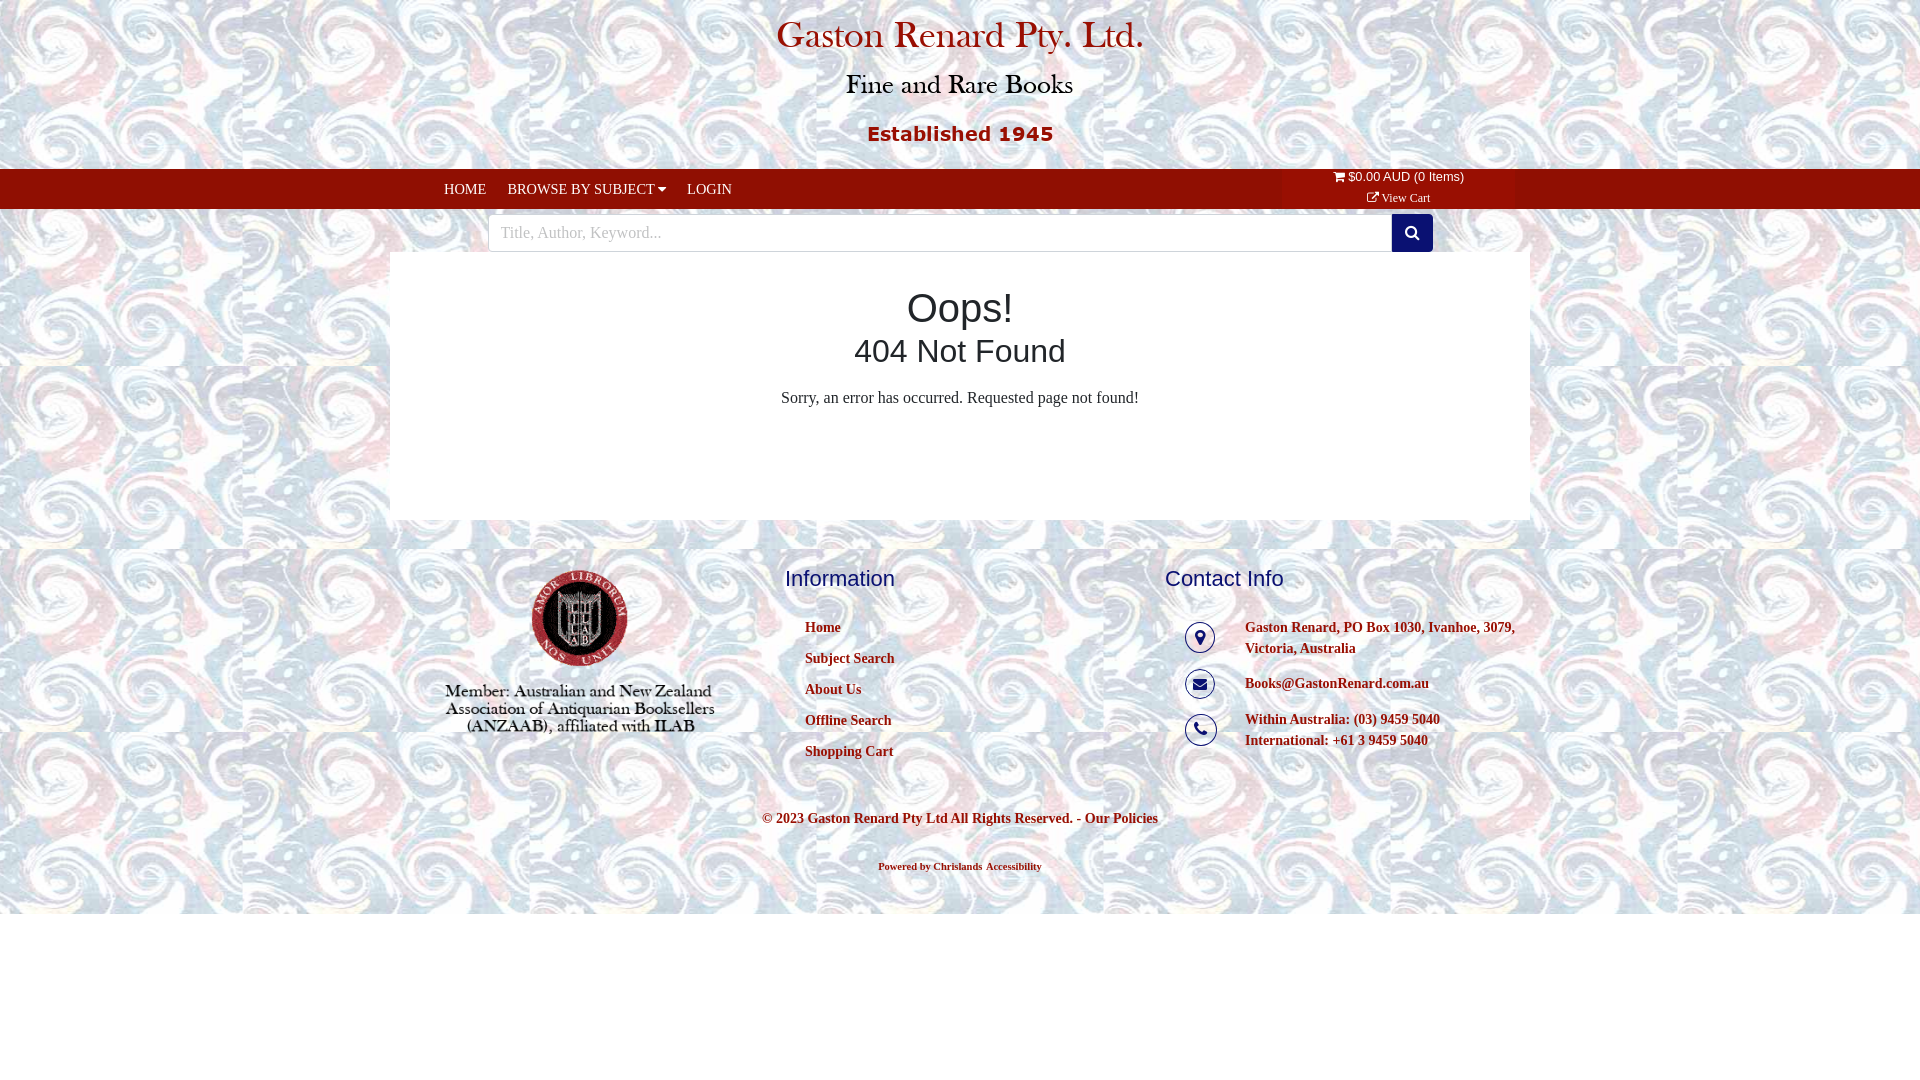 The image size is (1920, 1080). What do you see at coordinates (955, 449) in the screenshot?
I see `Take Me Home` at bounding box center [955, 449].